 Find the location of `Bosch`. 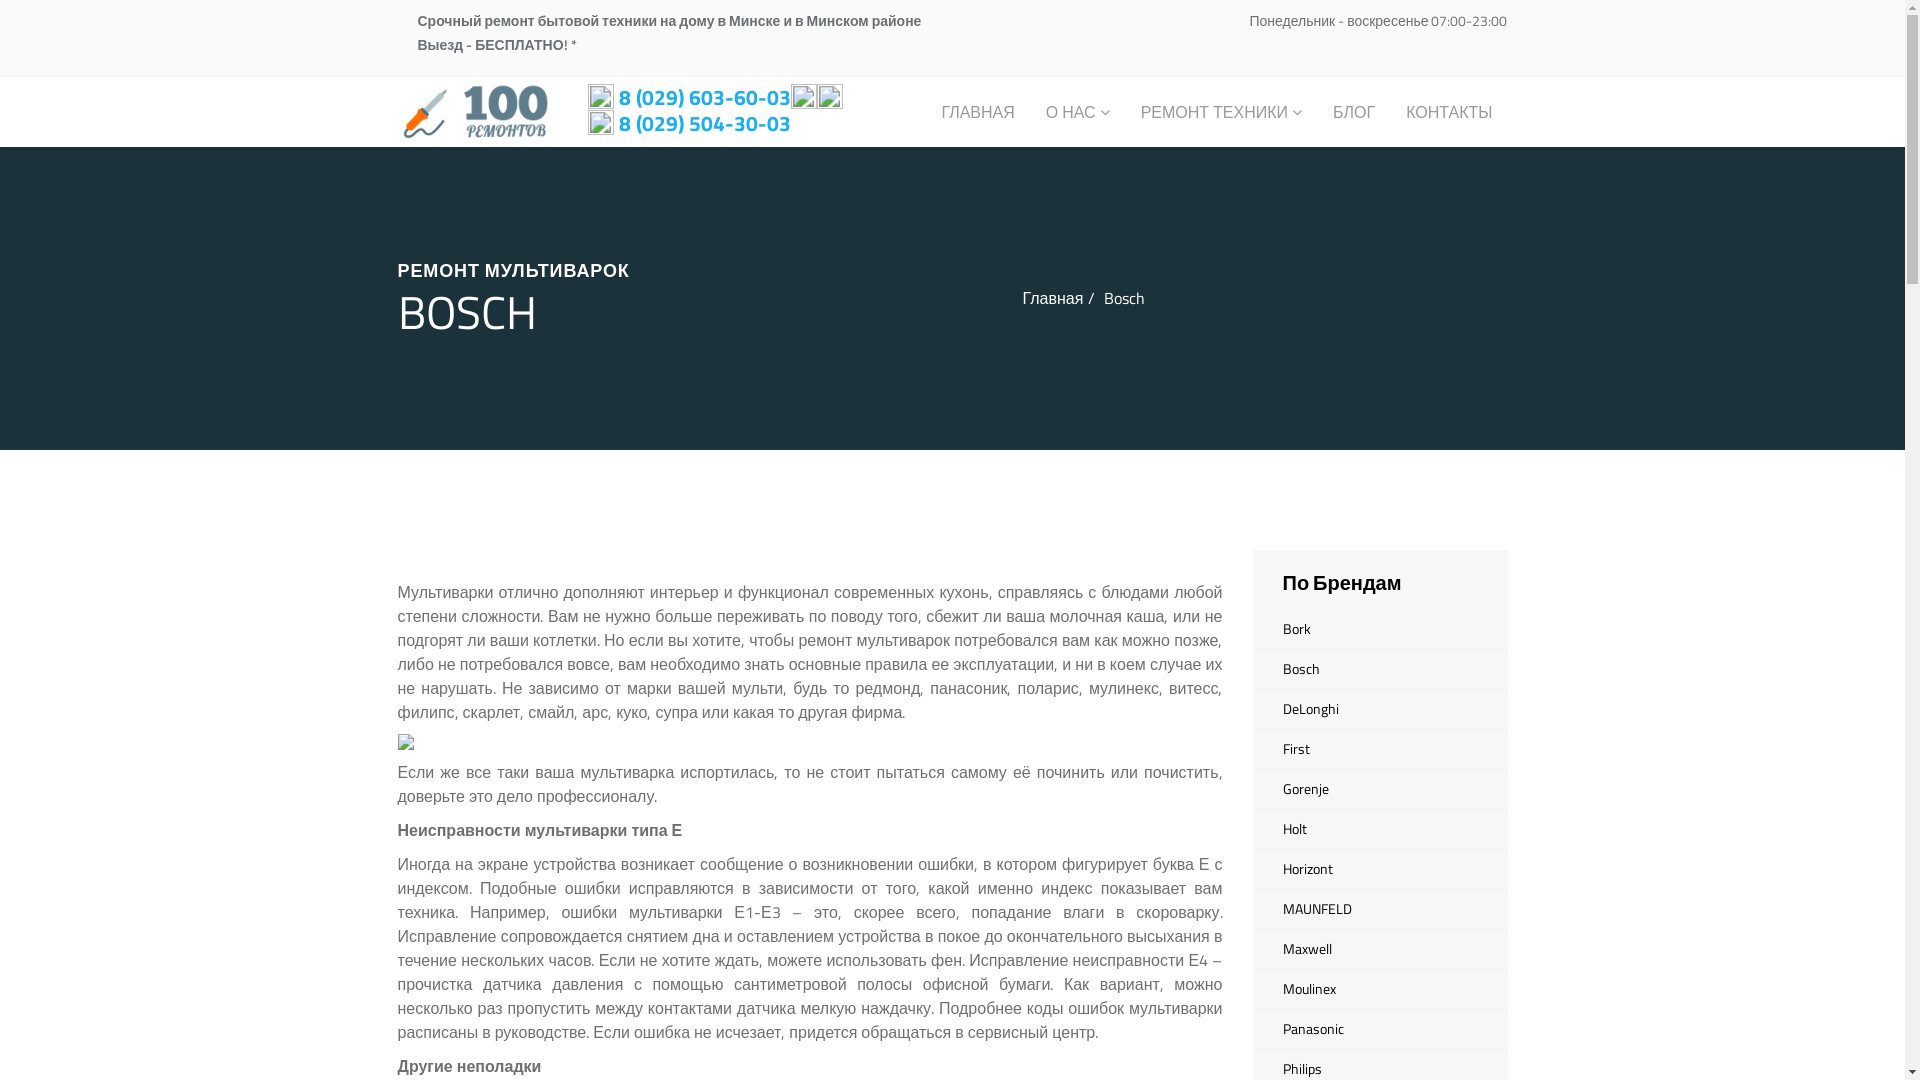

Bosch is located at coordinates (1380, 670).